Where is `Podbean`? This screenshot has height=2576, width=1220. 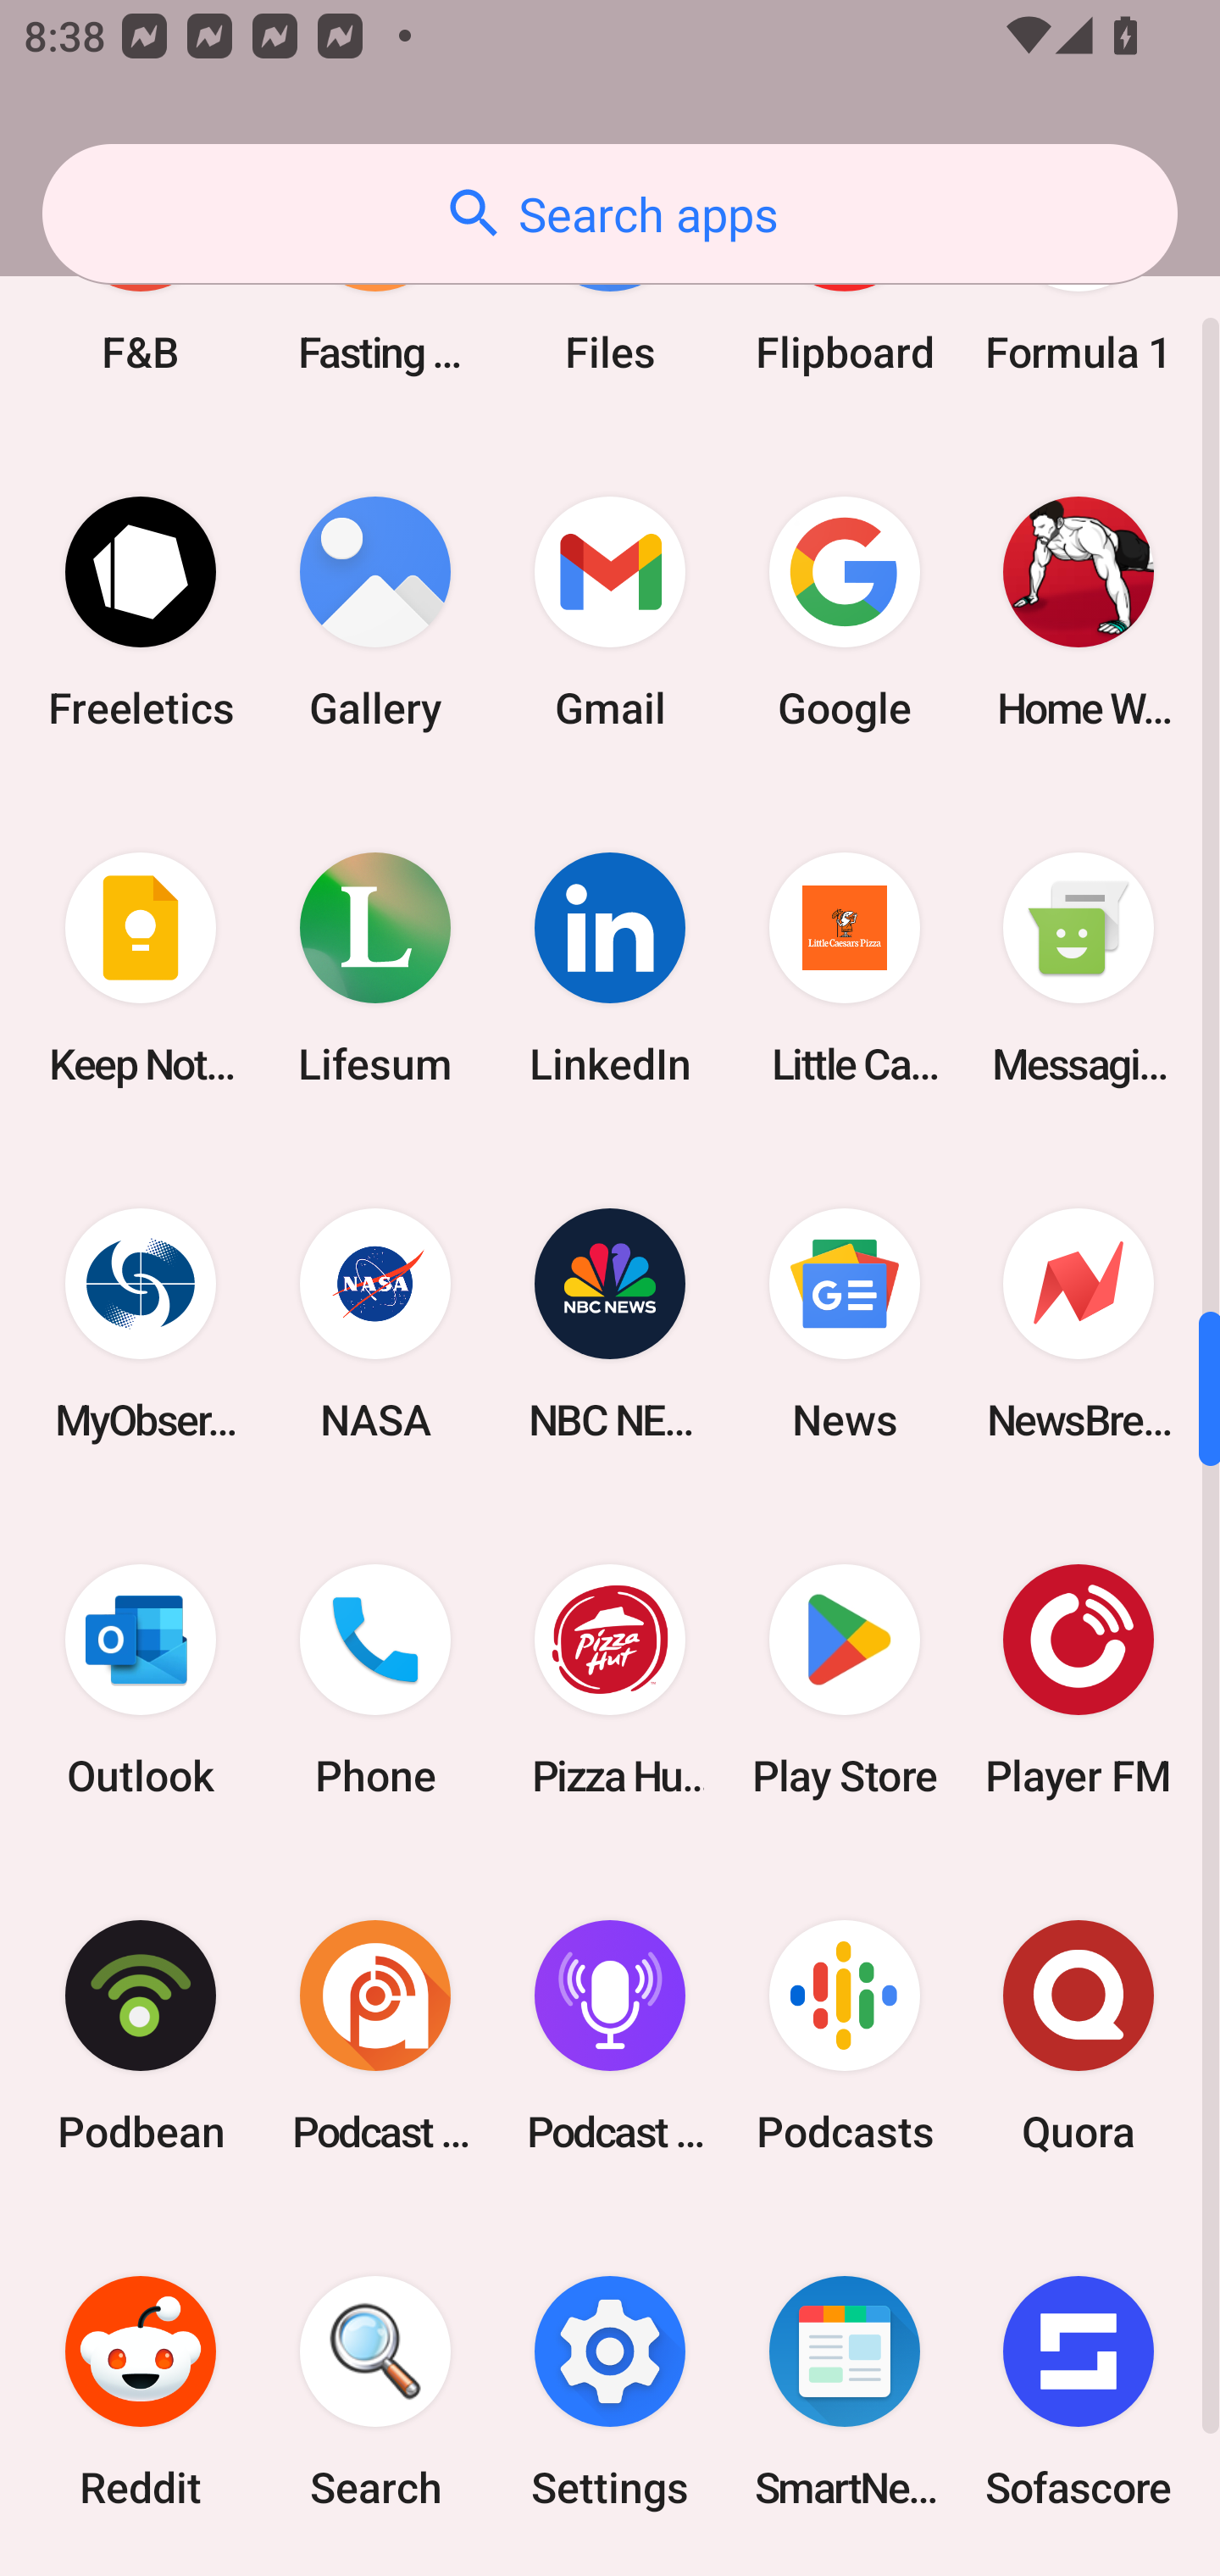 Podbean is located at coordinates (141, 2035).